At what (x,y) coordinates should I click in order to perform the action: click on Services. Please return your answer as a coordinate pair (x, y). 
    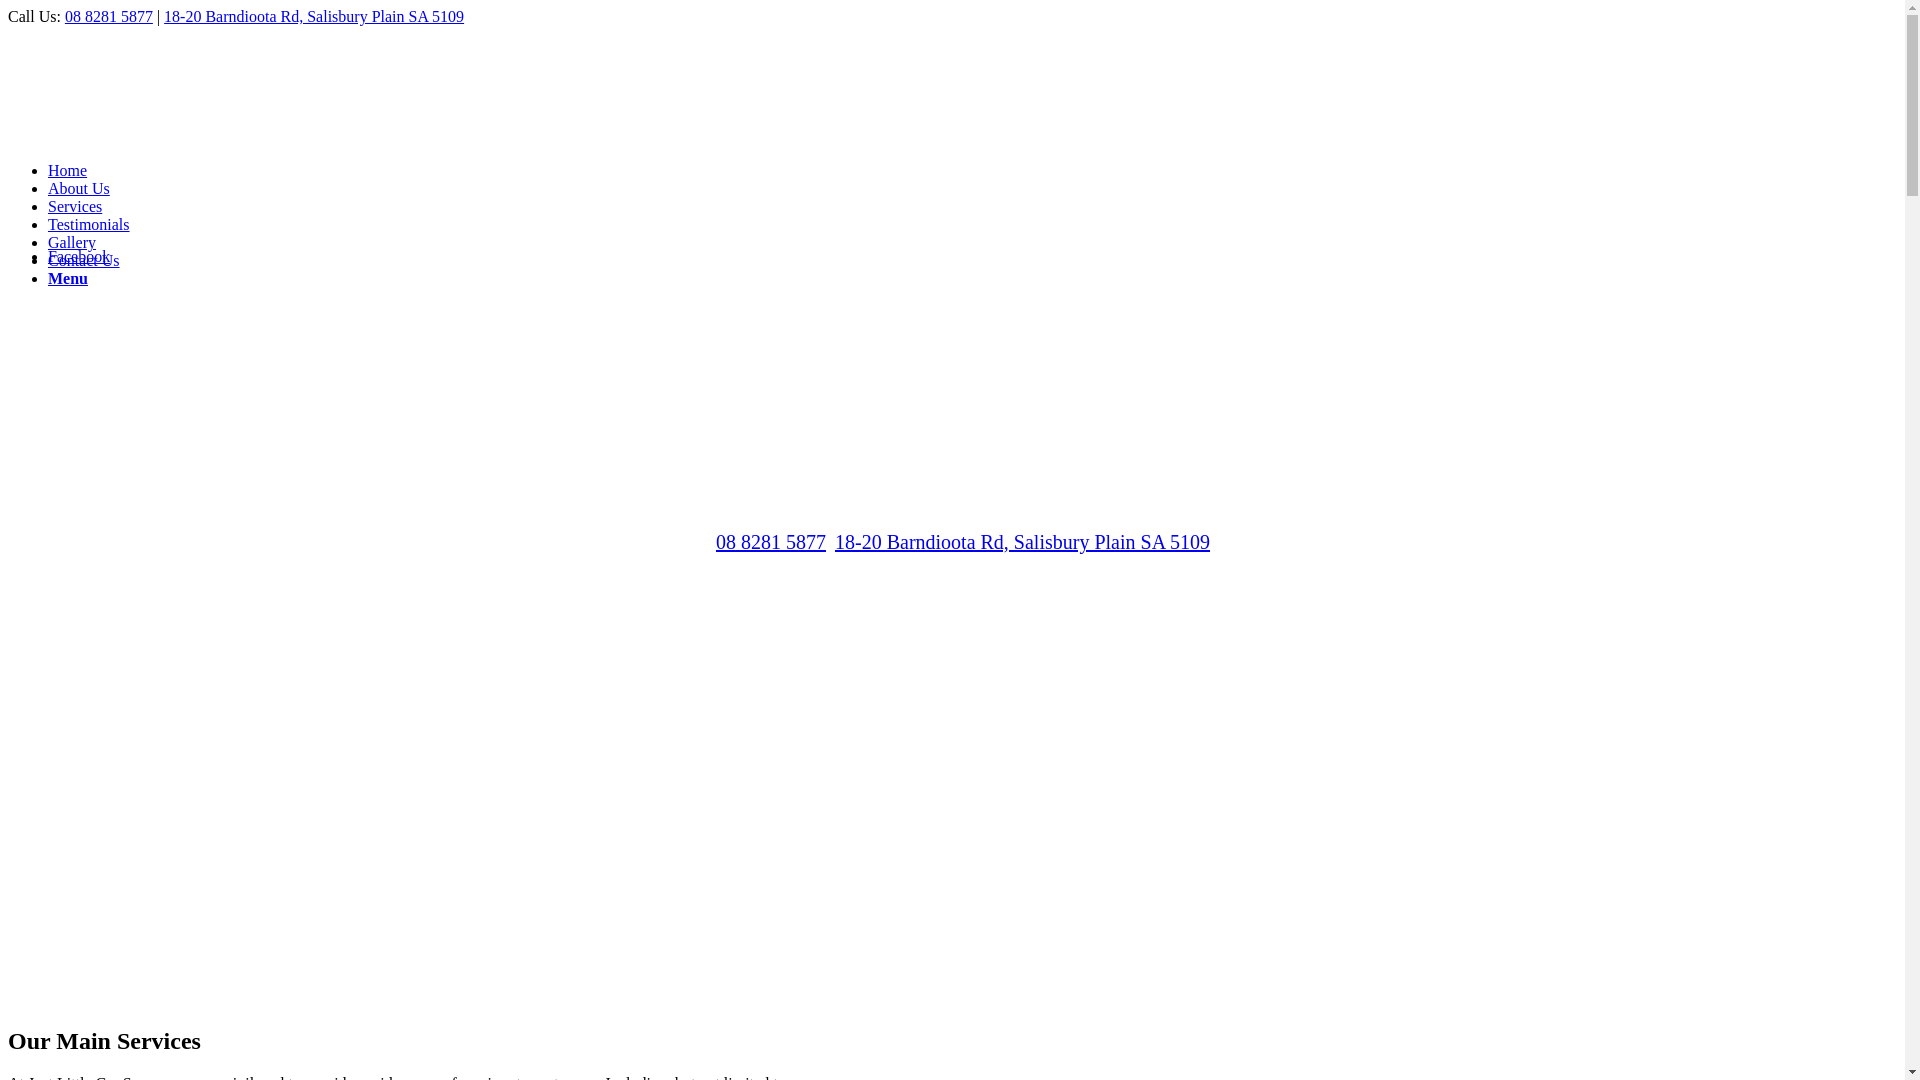
    Looking at the image, I should click on (75, 206).